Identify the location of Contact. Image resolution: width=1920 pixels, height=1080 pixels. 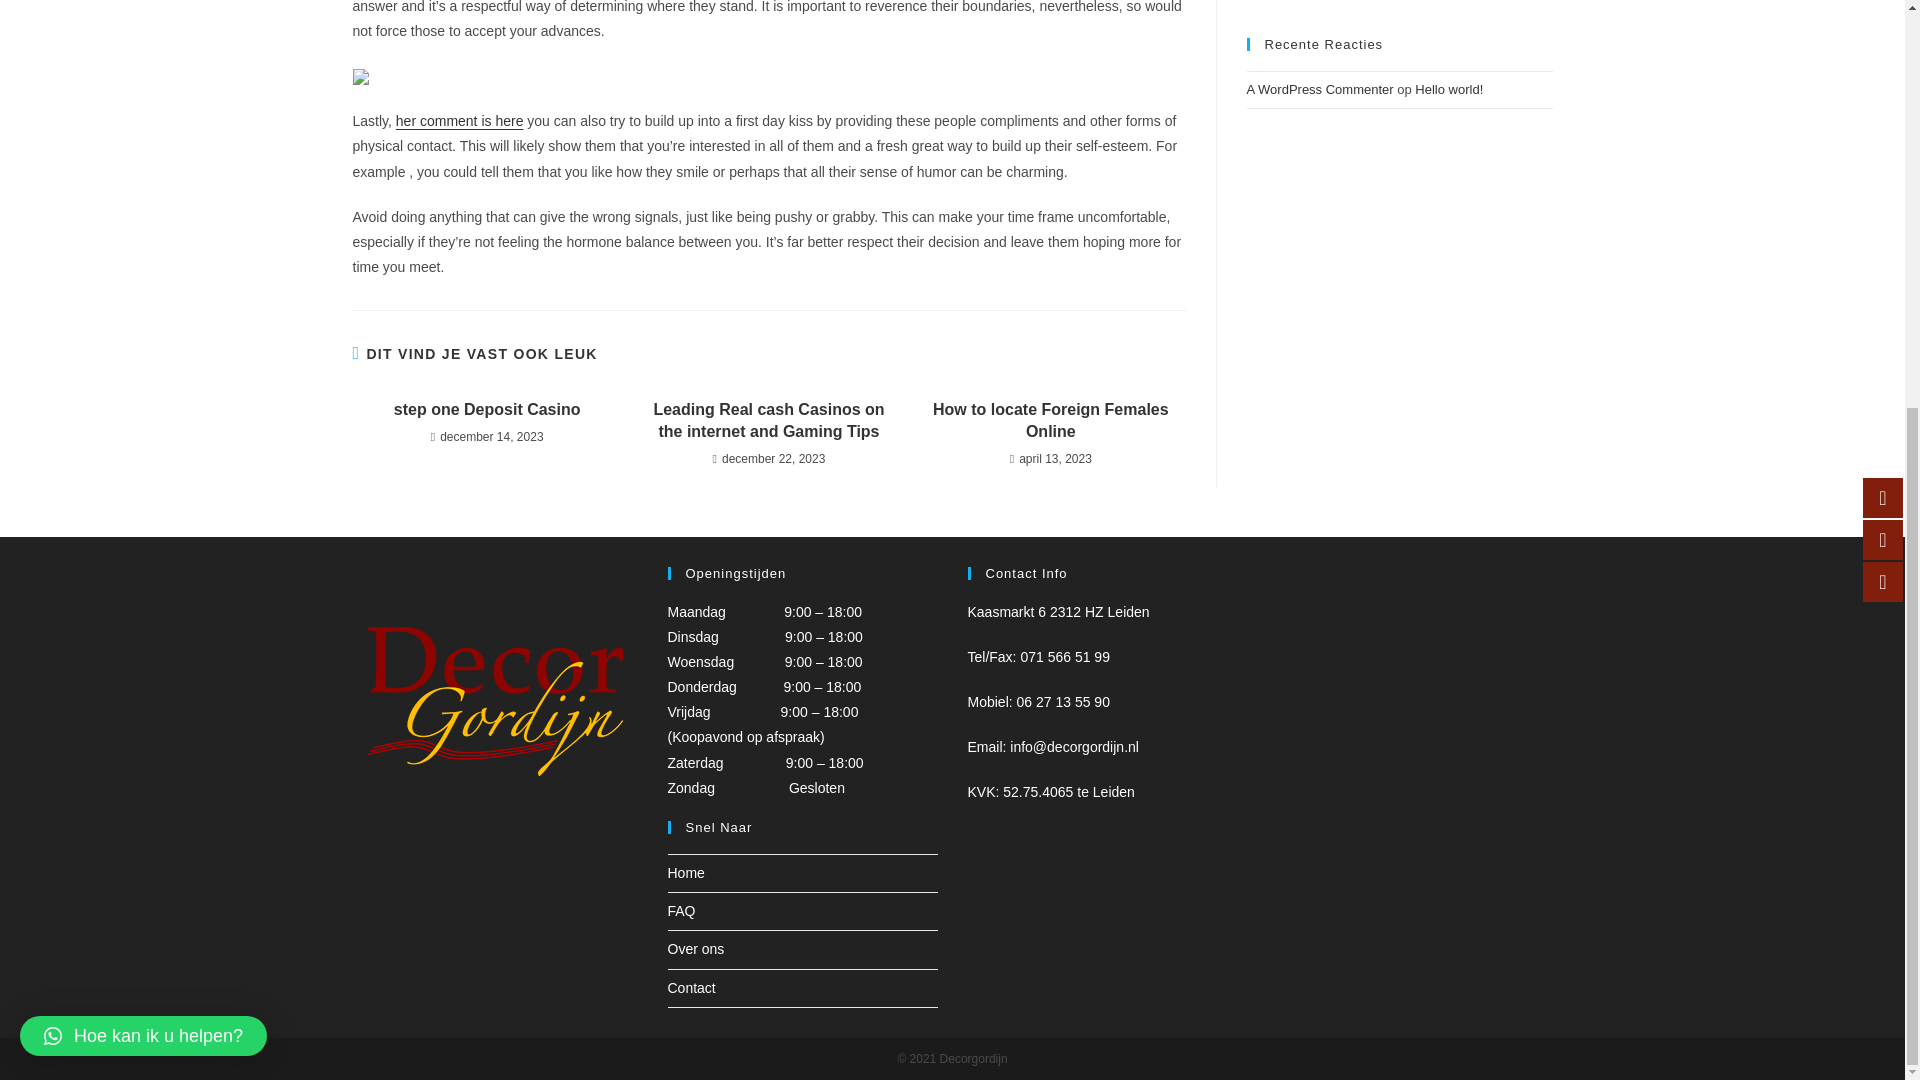
(692, 987).